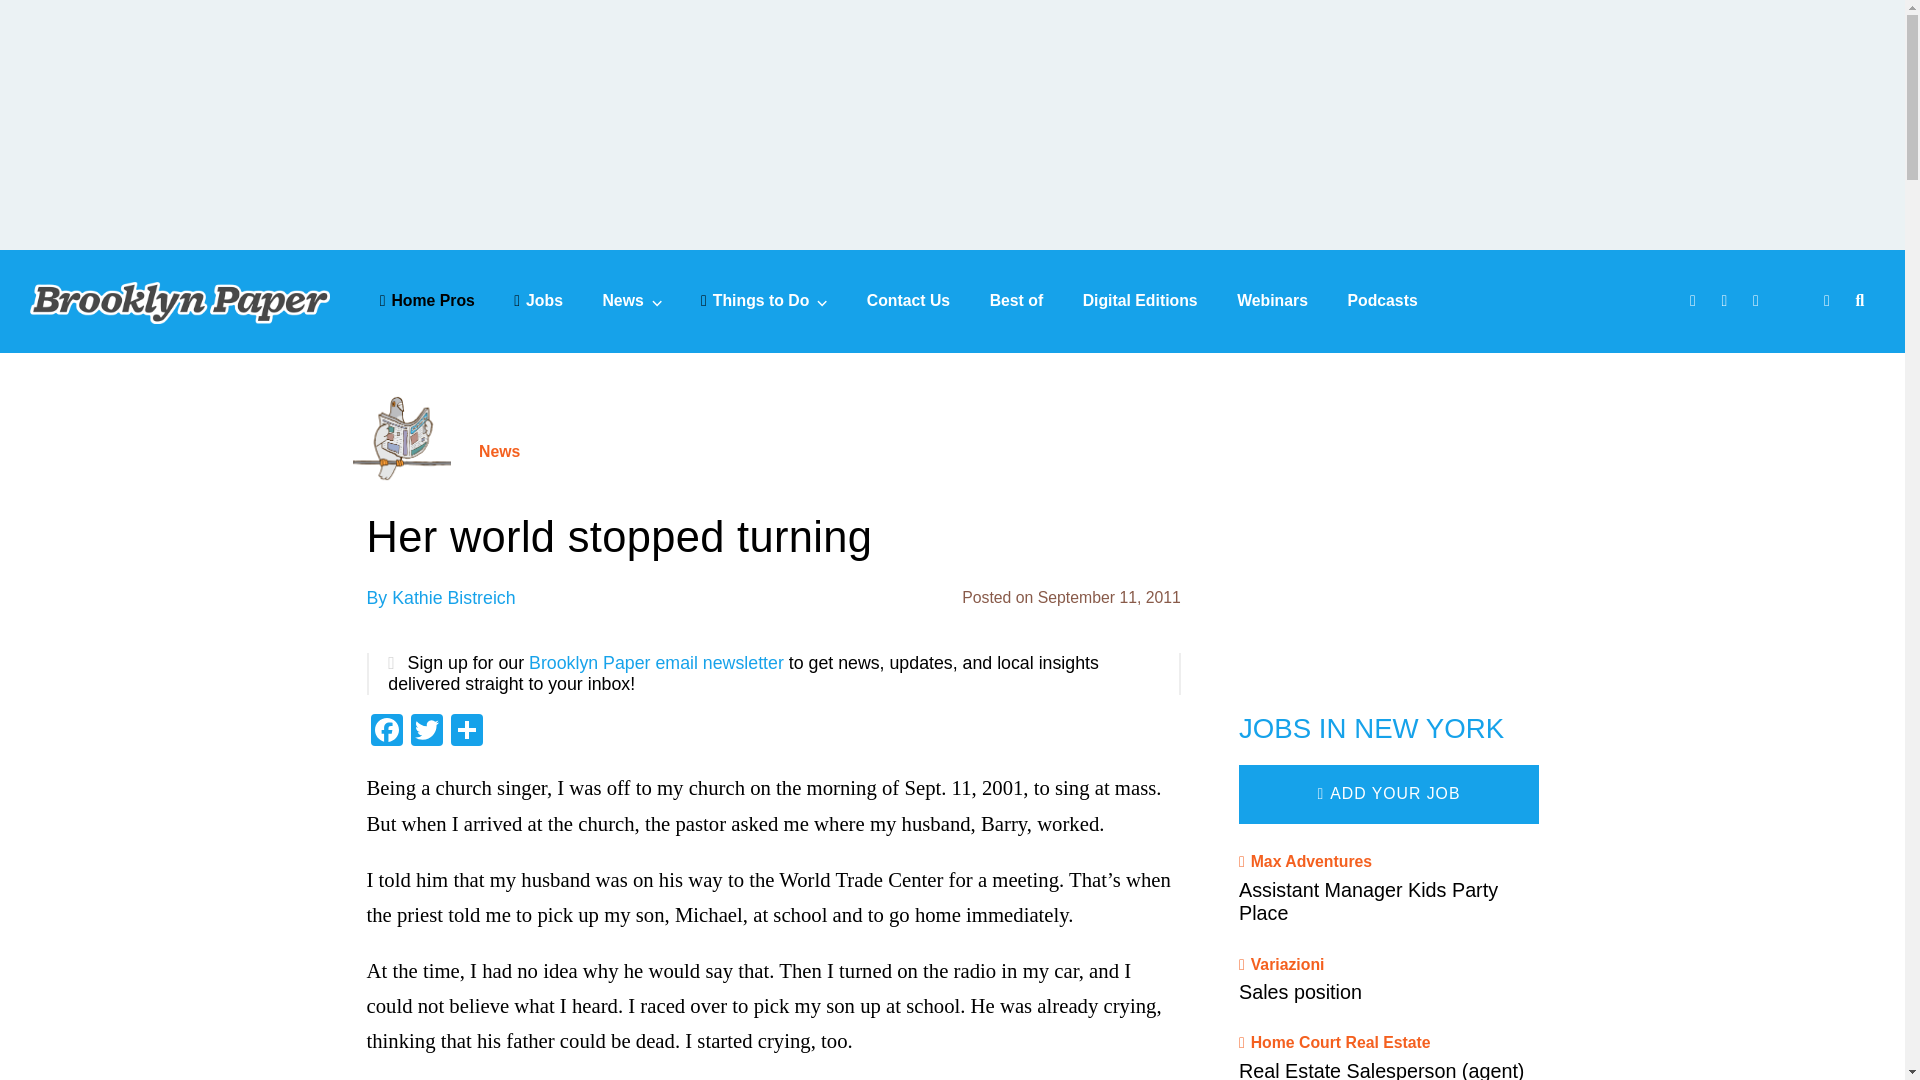 This screenshot has width=1920, height=1080. I want to click on Home Pros, so click(427, 300).